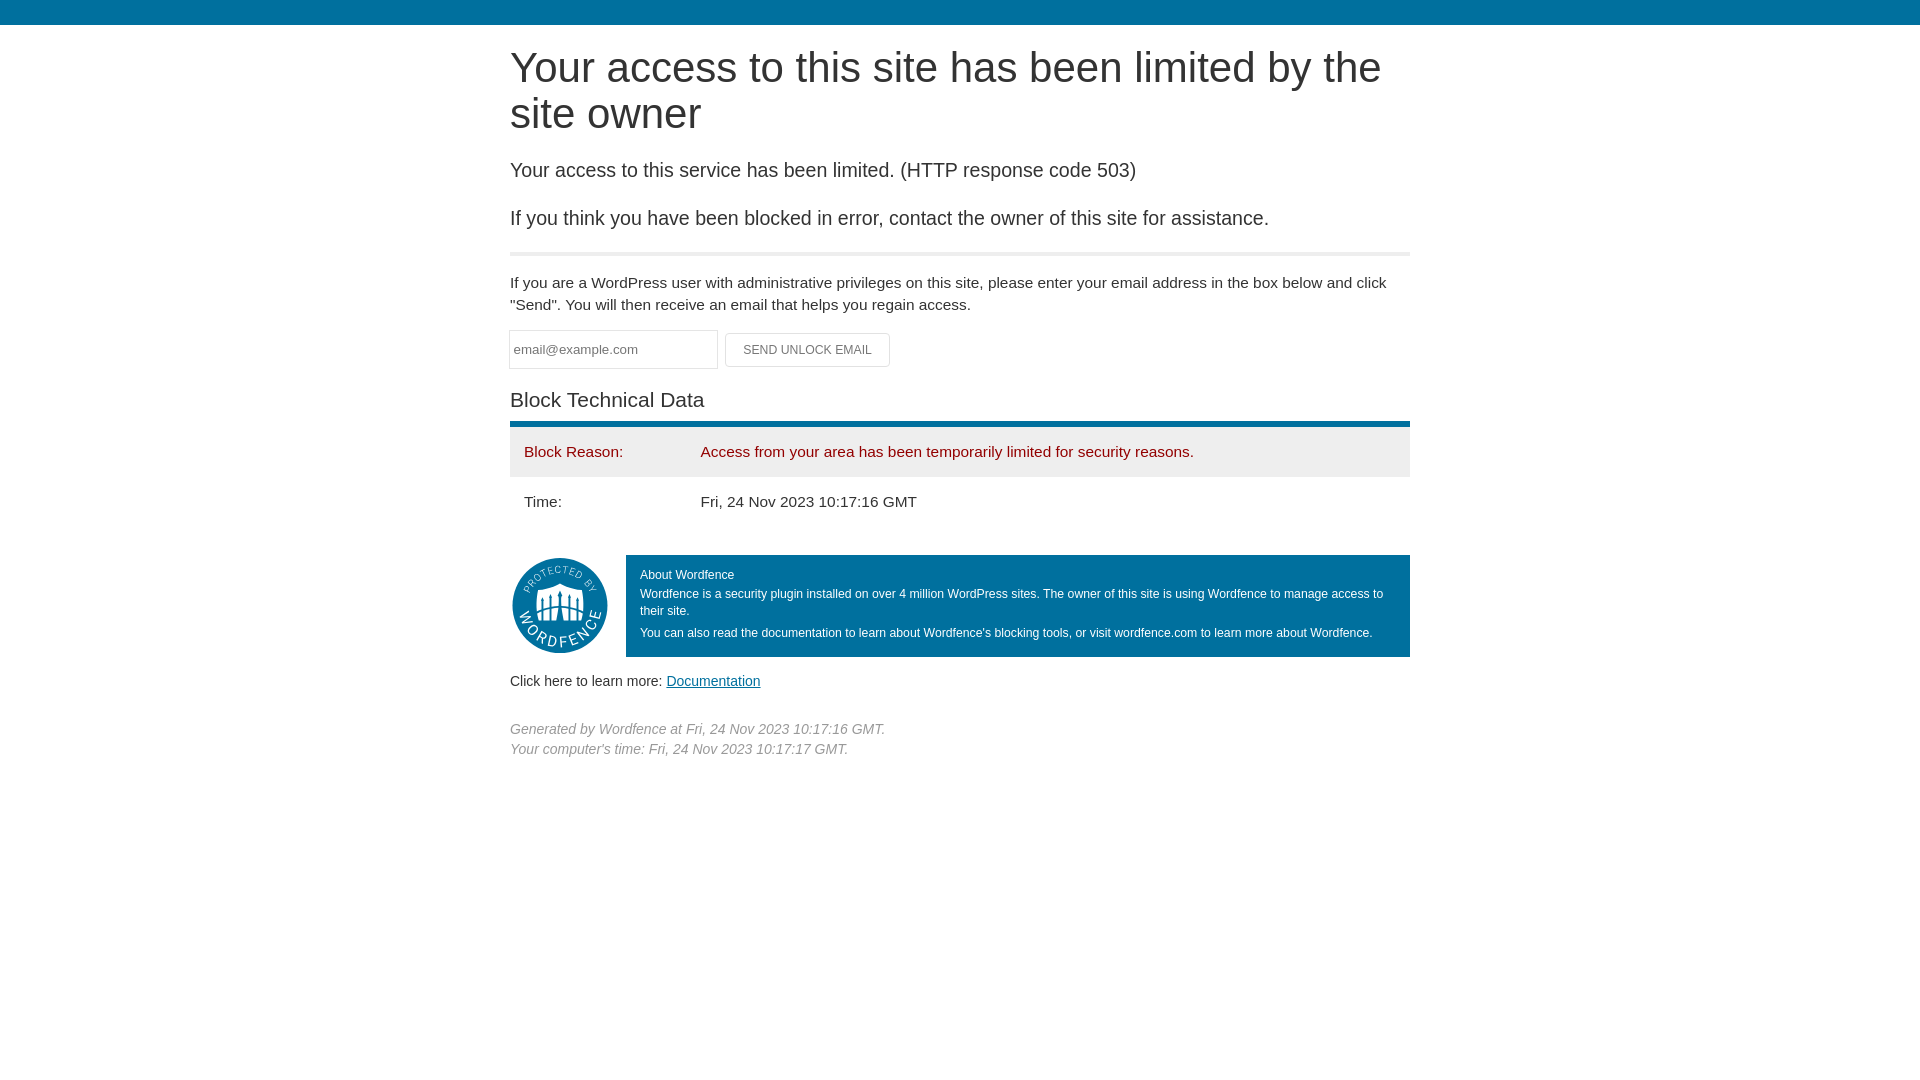 The width and height of the screenshot is (1920, 1080). I want to click on Documentation, so click(713, 681).